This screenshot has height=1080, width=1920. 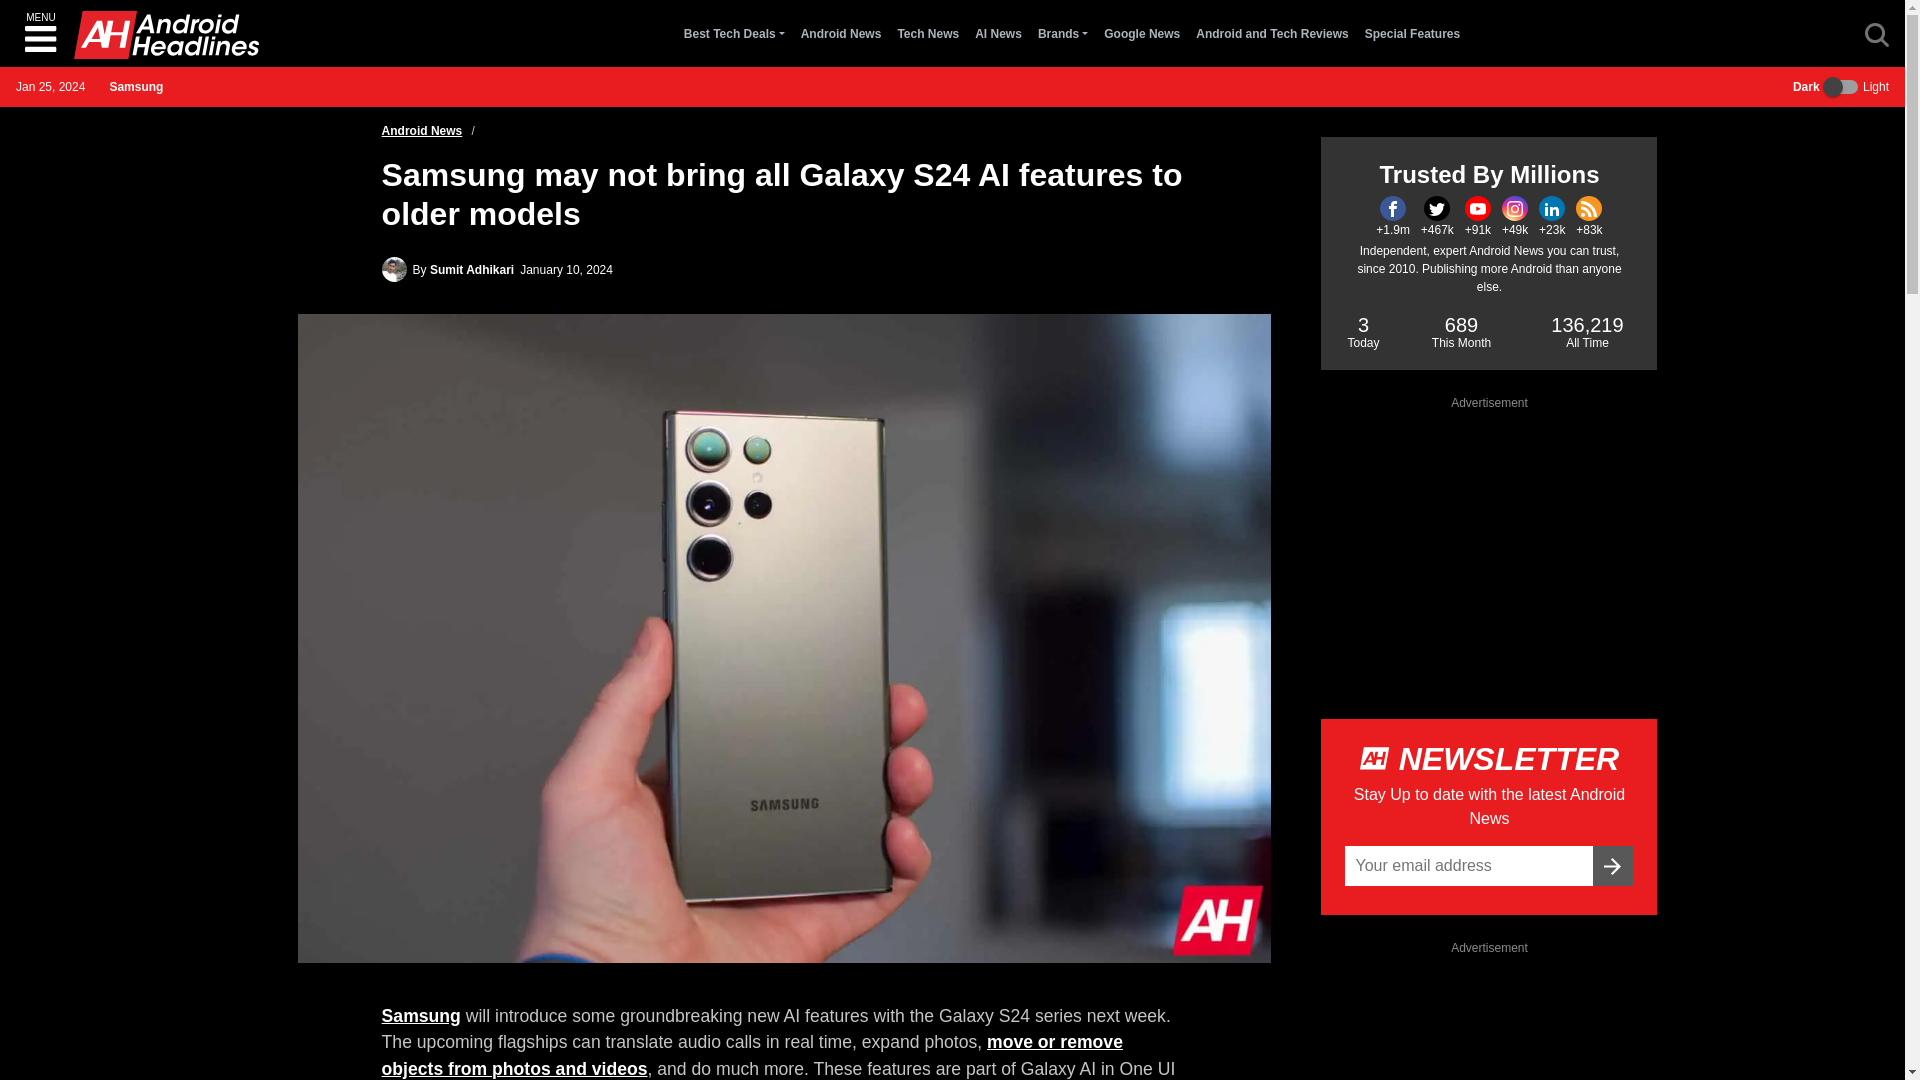 What do you see at coordinates (1552, 208) in the screenshot?
I see `linkedin2` at bounding box center [1552, 208].